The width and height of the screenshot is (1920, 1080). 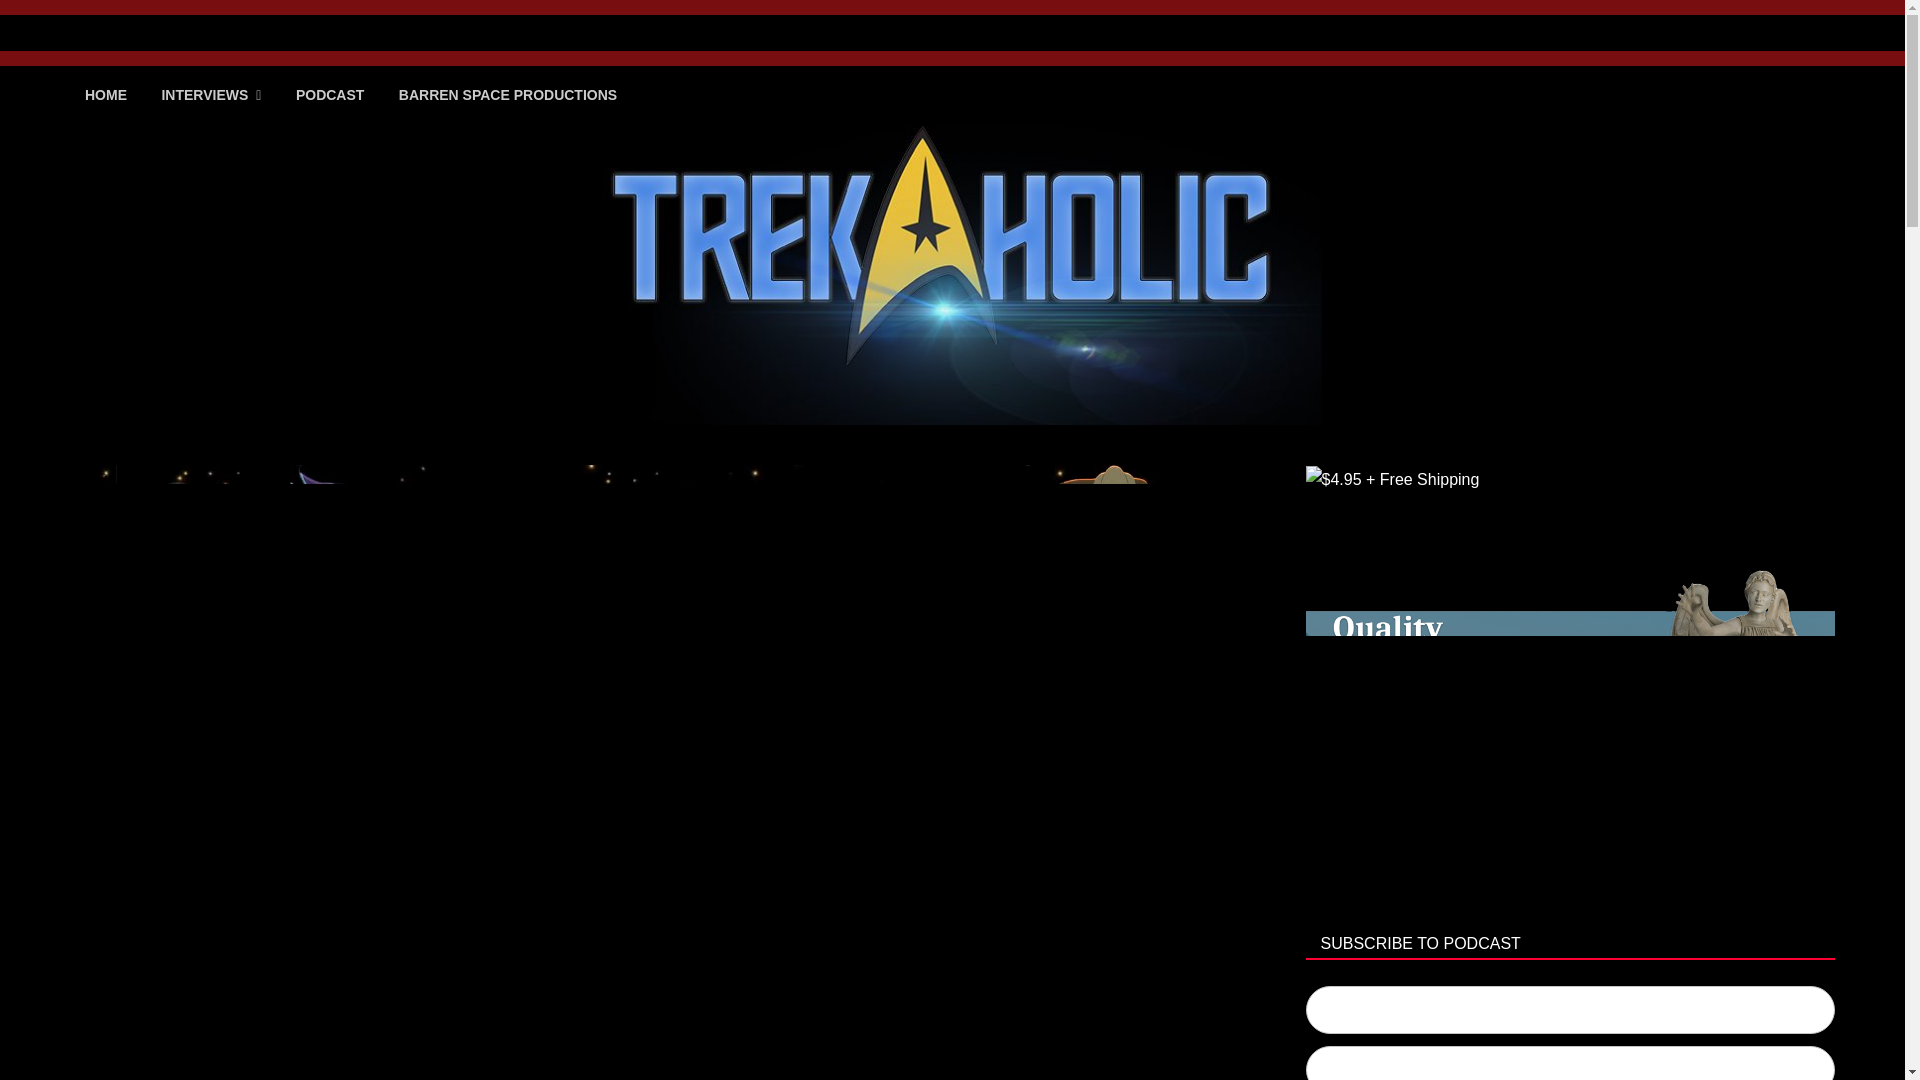 What do you see at coordinates (174, 57) in the screenshot?
I see `Trekaholic` at bounding box center [174, 57].